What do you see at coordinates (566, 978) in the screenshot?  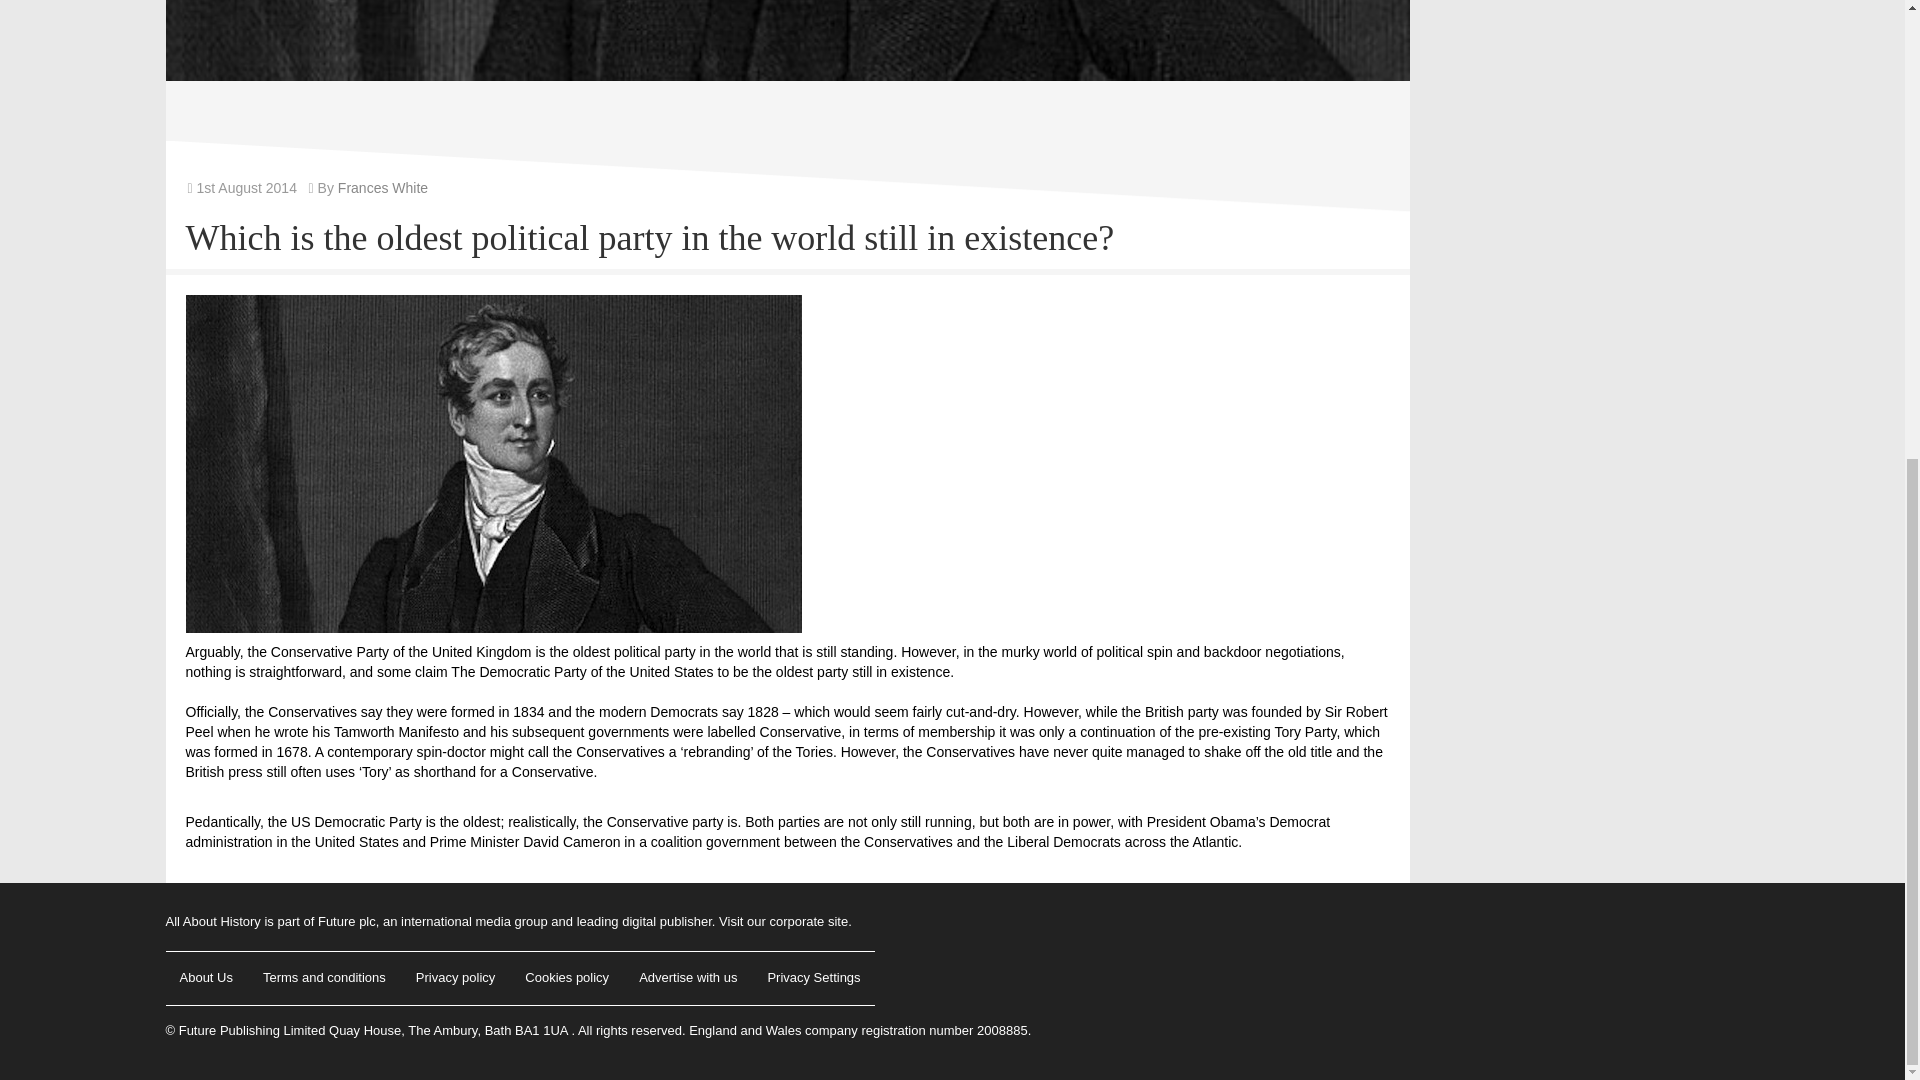 I see `Cookies policy` at bounding box center [566, 978].